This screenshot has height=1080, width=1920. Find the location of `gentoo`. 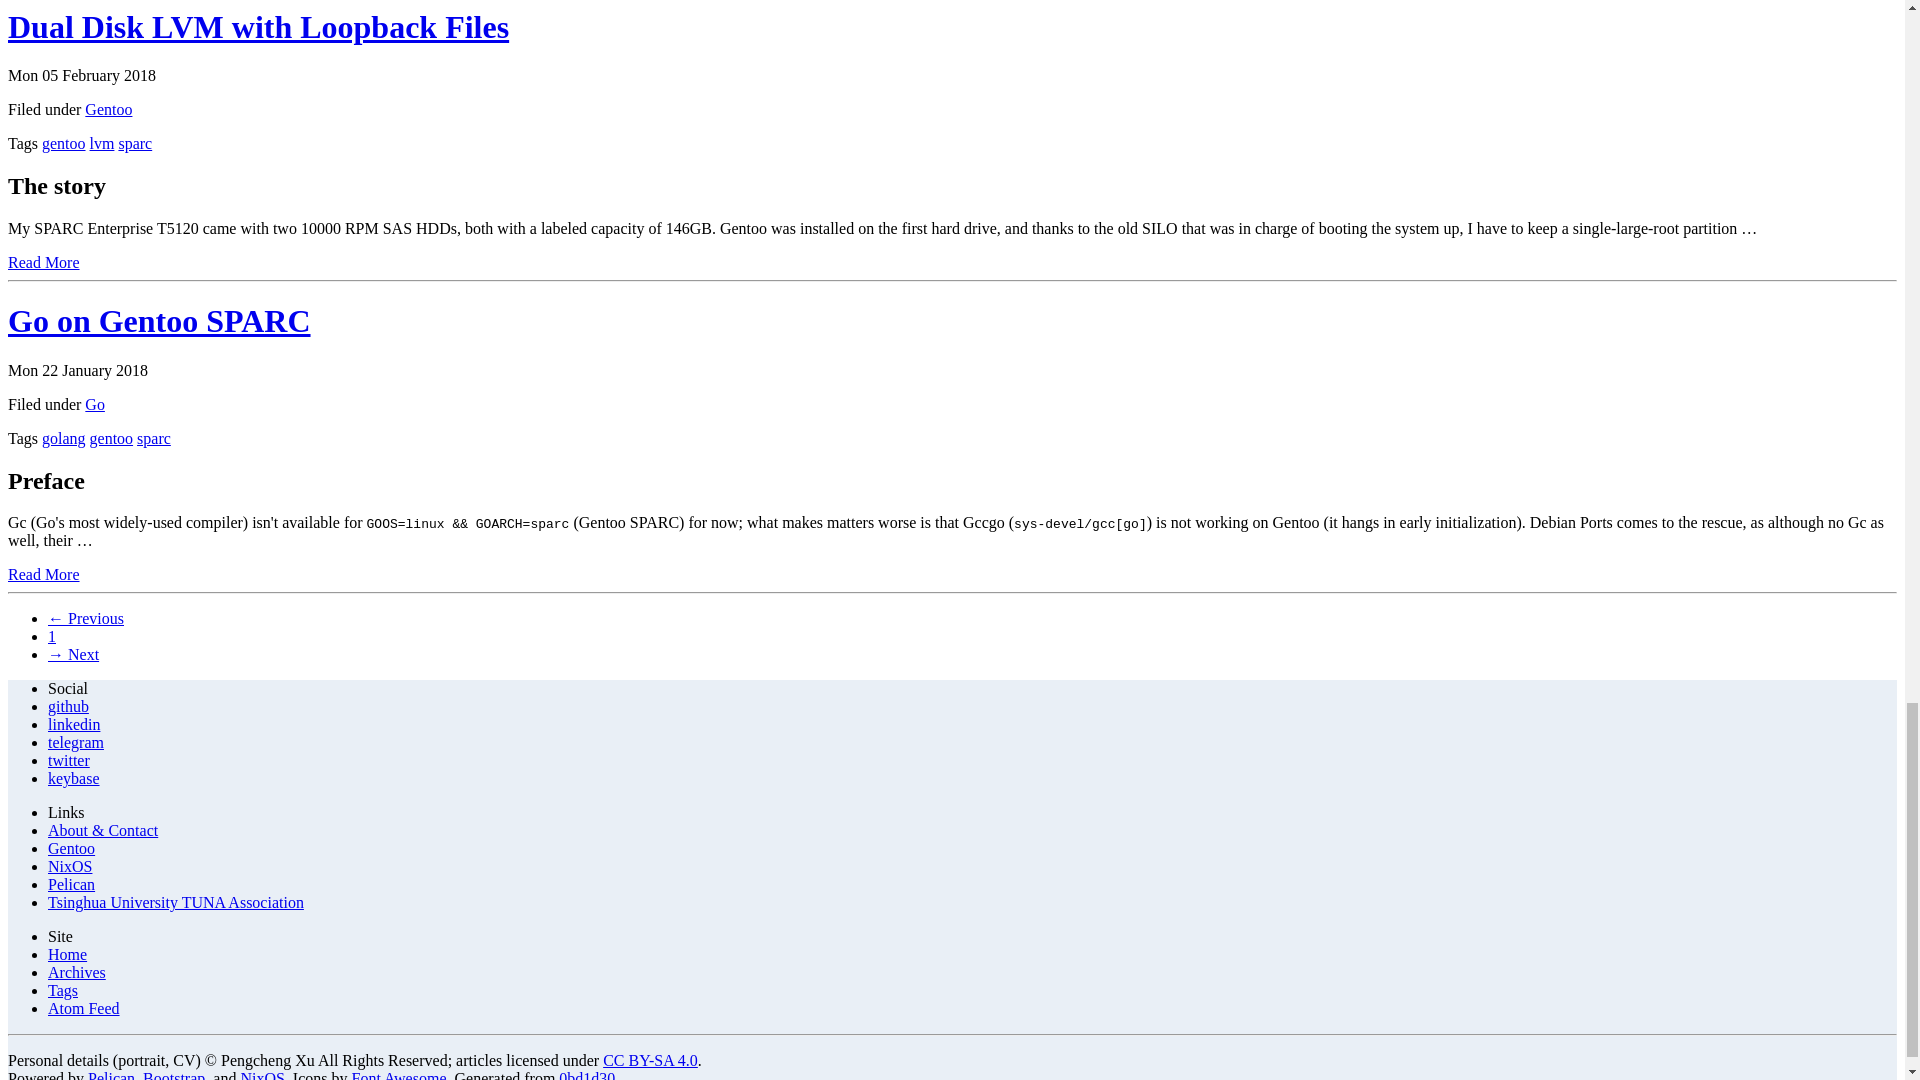

gentoo is located at coordinates (64, 144).